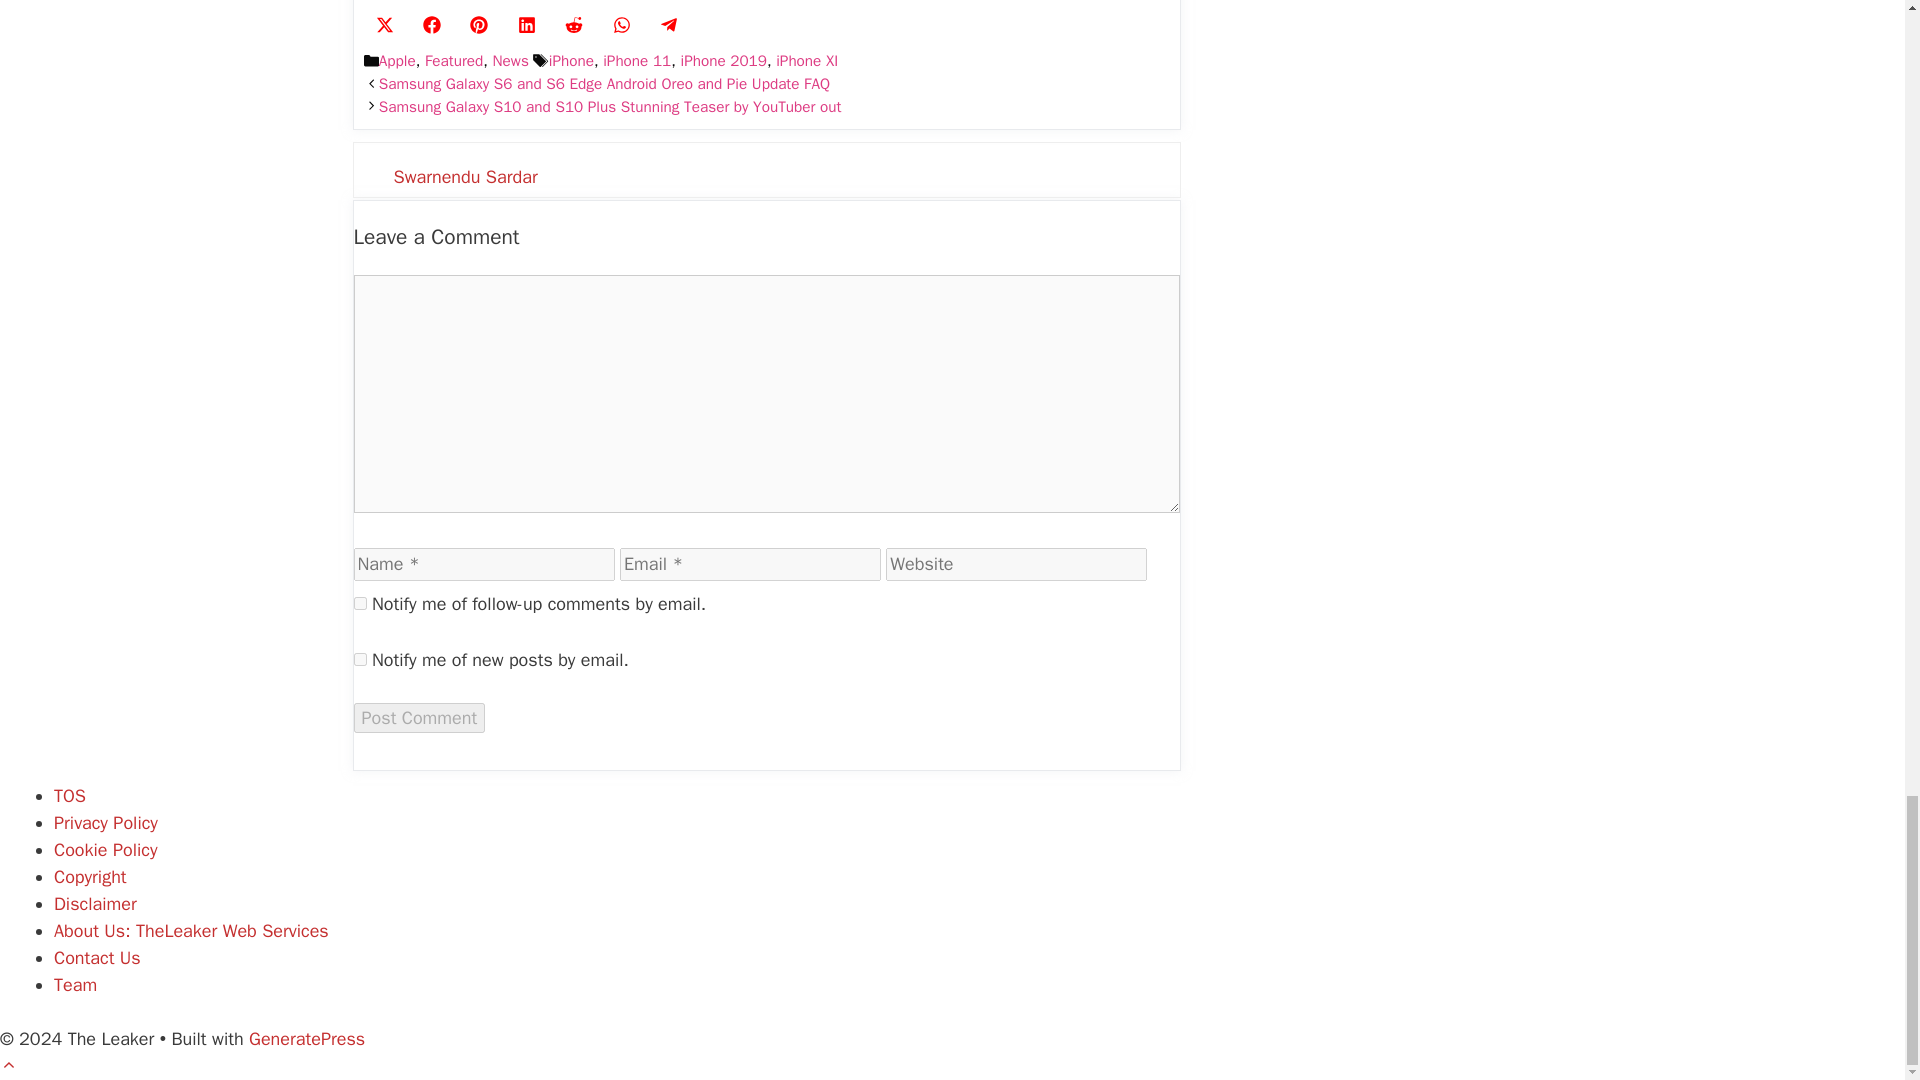  What do you see at coordinates (360, 604) in the screenshot?
I see `subscribe` at bounding box center [360, 604].